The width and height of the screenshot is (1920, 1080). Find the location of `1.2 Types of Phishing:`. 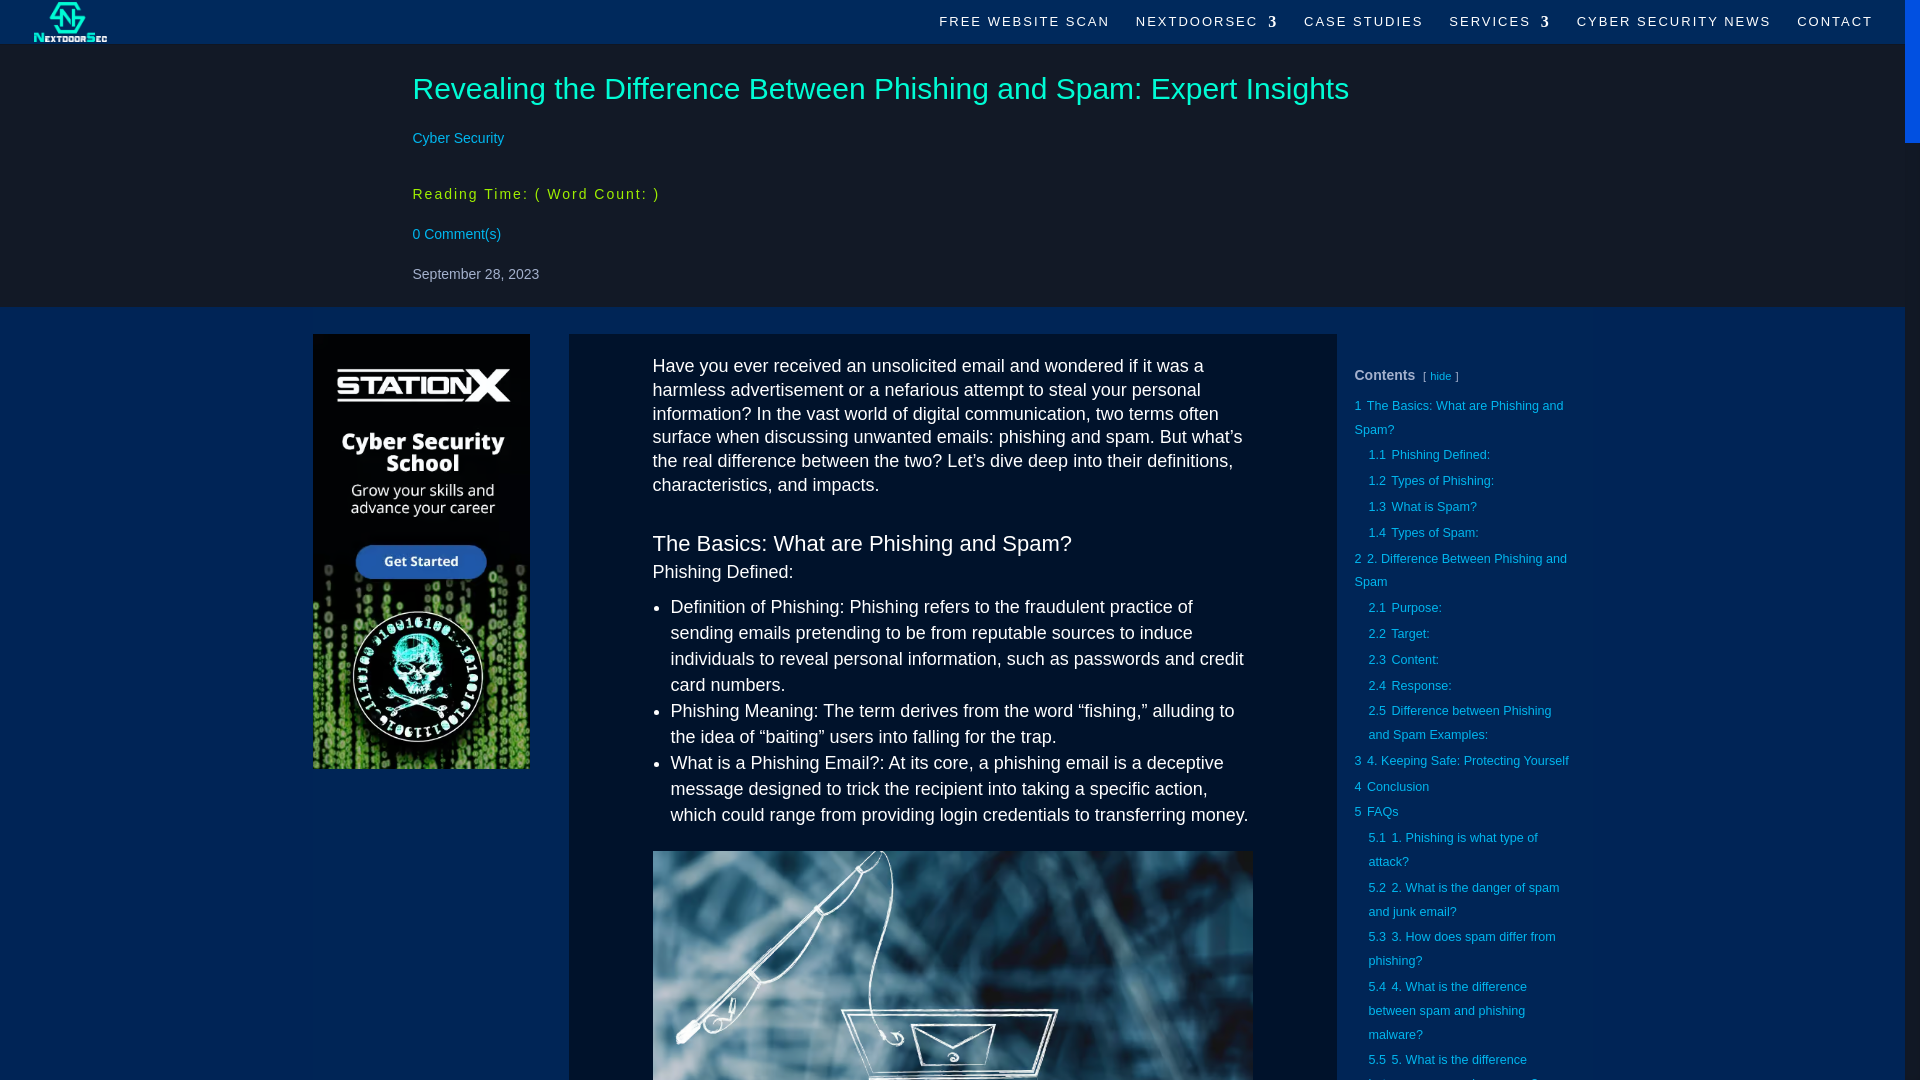

1.2 Types of Phishing: is located at coordinates (1430, 481).